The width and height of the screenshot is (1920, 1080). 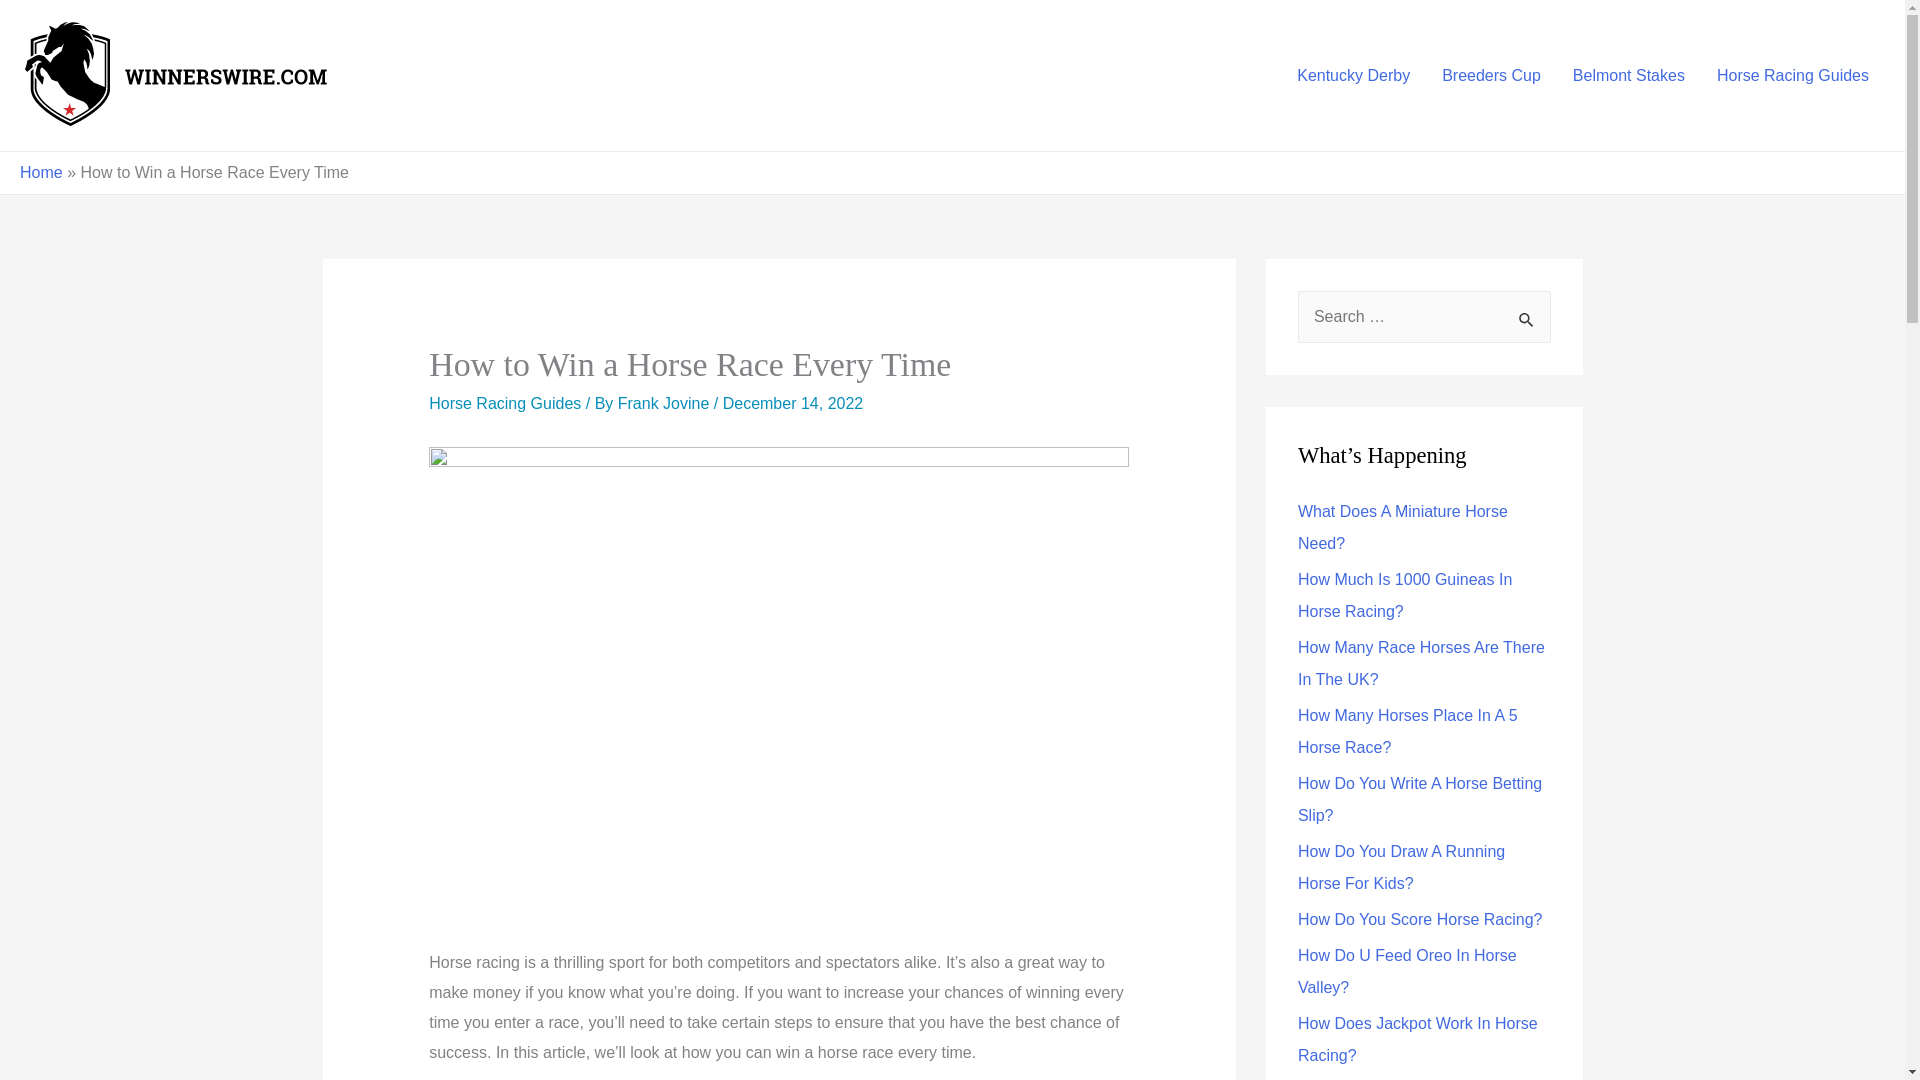 What do you see at coordinates (504, 403) in the screenshot?
I see `Horse Racing Guides` at bounding box center [504, 403].